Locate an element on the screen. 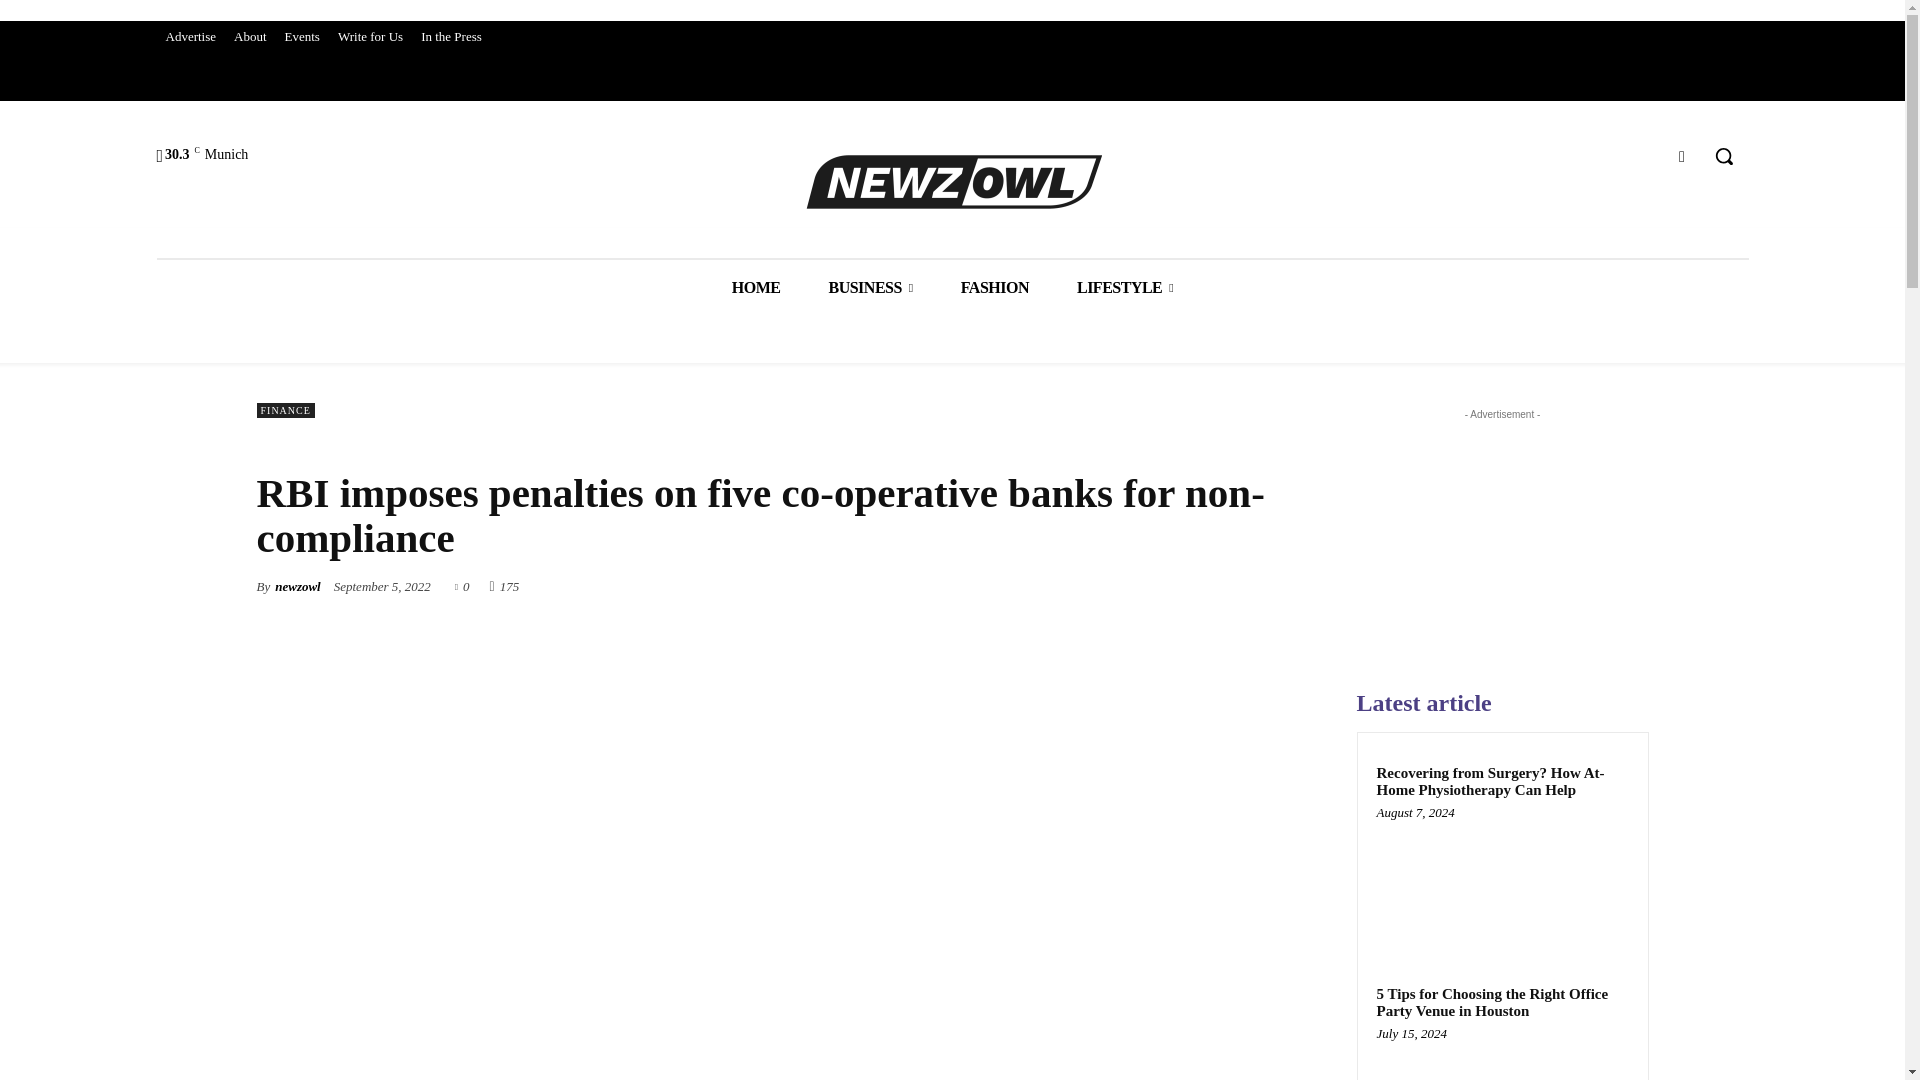 The width and height of the screenshot is (1920, 1080). In the Press is located at coordinates (452, 36).